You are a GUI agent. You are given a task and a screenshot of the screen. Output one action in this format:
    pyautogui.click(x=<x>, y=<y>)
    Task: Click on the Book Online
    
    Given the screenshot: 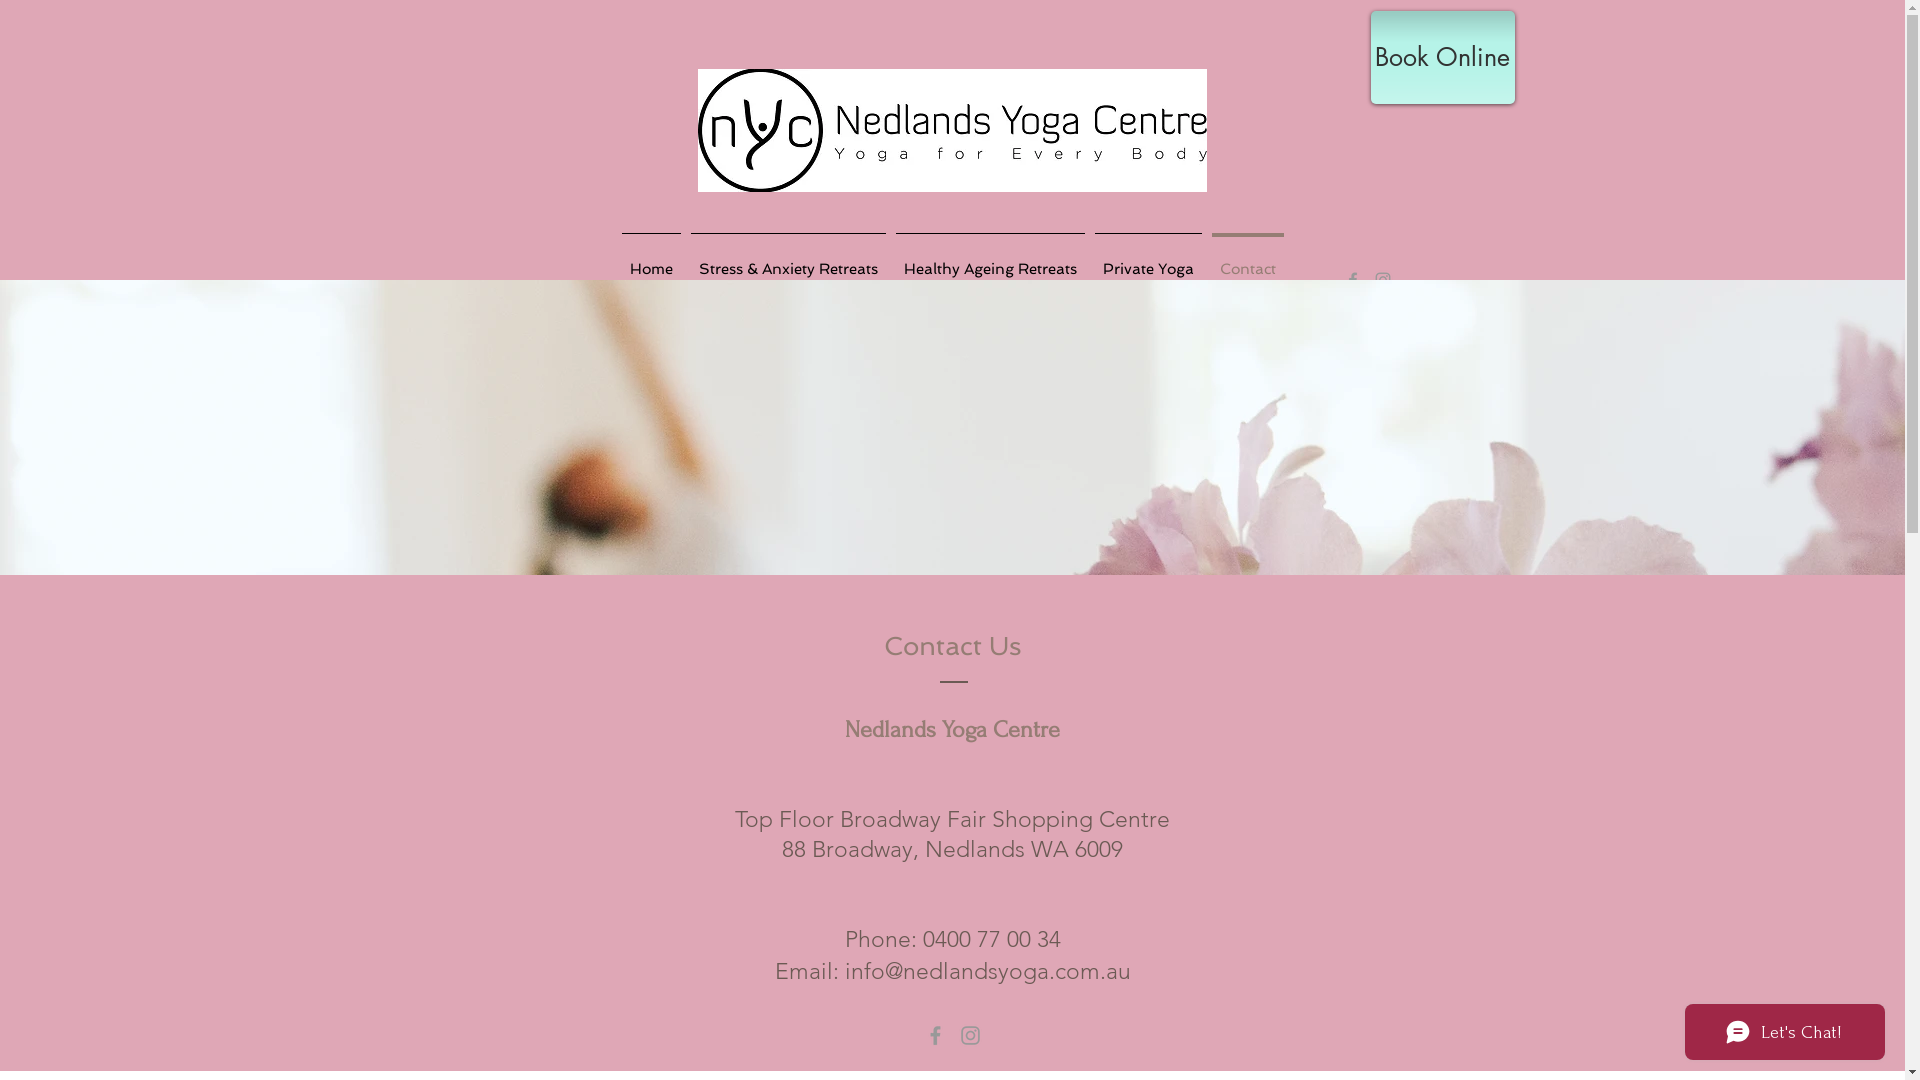 What is the action you would take?
    pyautogui.click(x=1442, y=58)
    